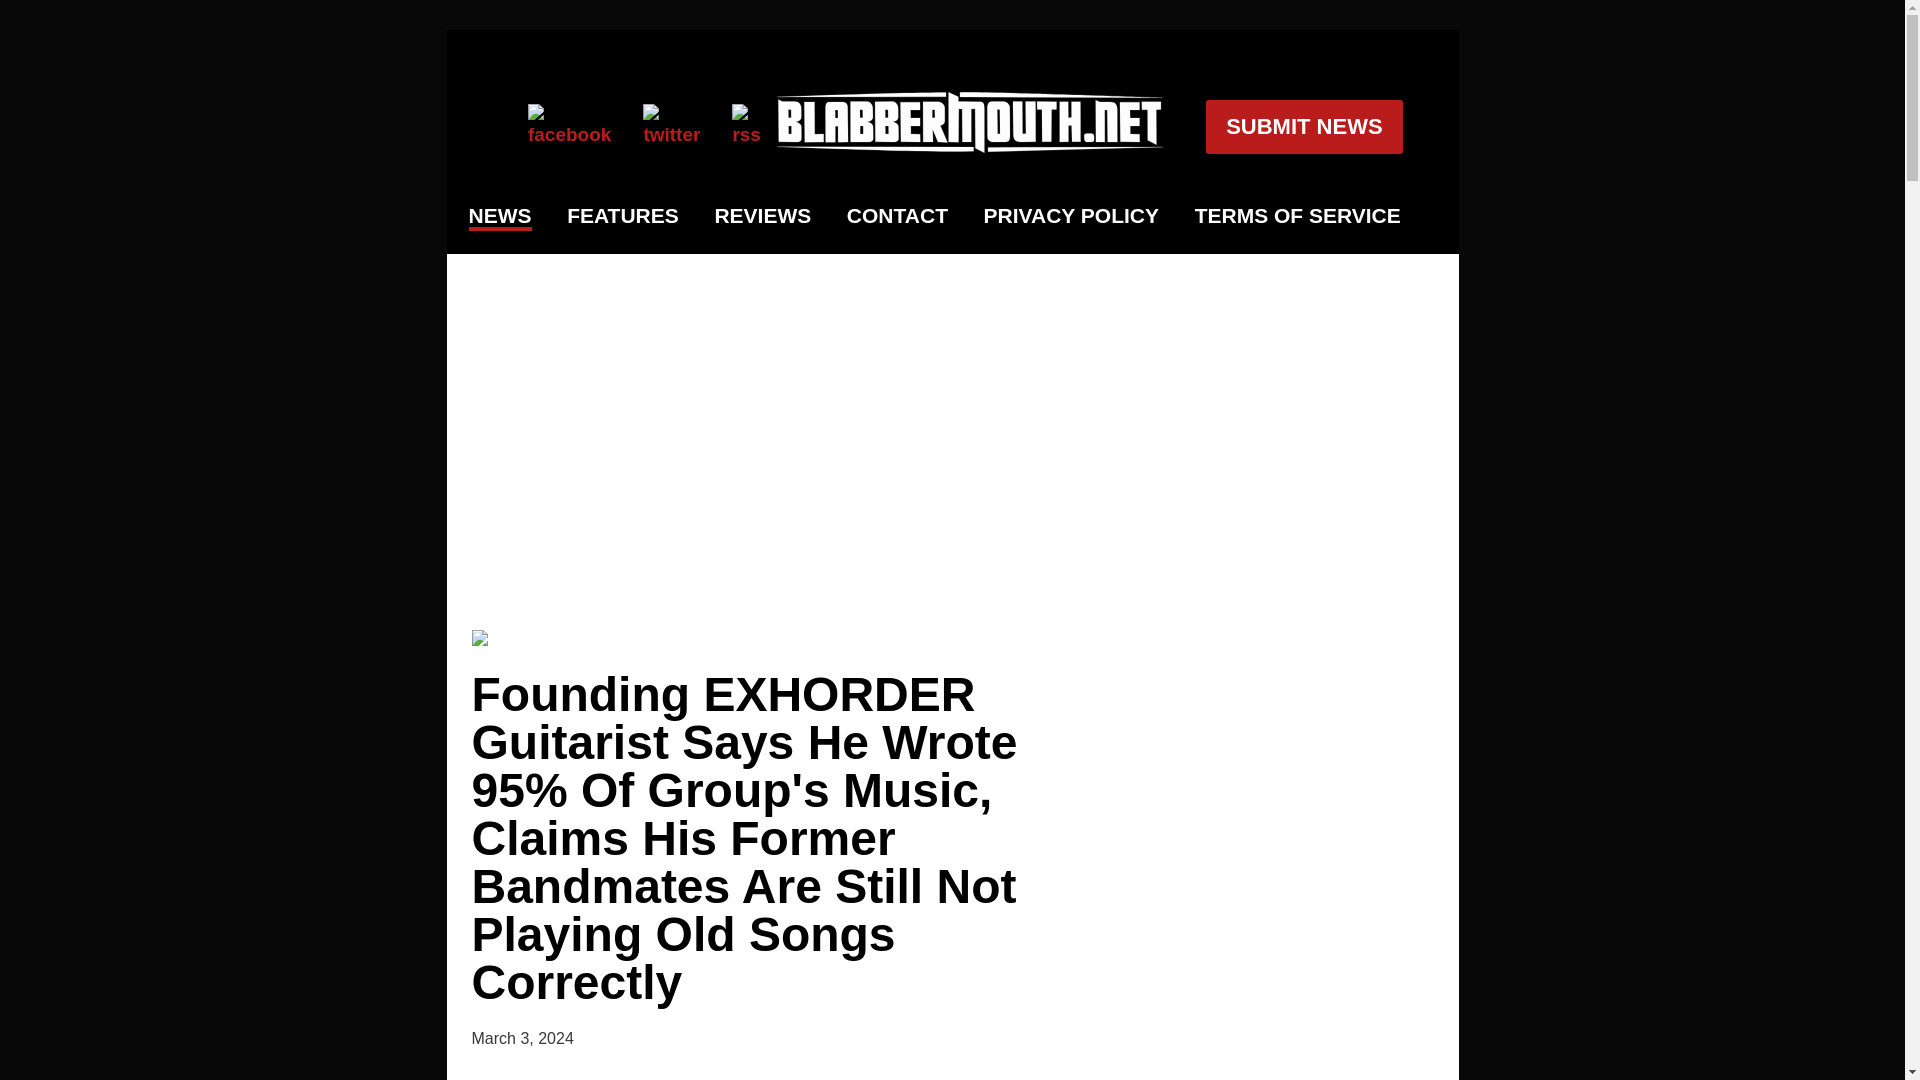  What do you see at coordinates (1298, 216) in the screenshot?
I see `TERMS OF SERVICE` at bounding box center [1298, 216].